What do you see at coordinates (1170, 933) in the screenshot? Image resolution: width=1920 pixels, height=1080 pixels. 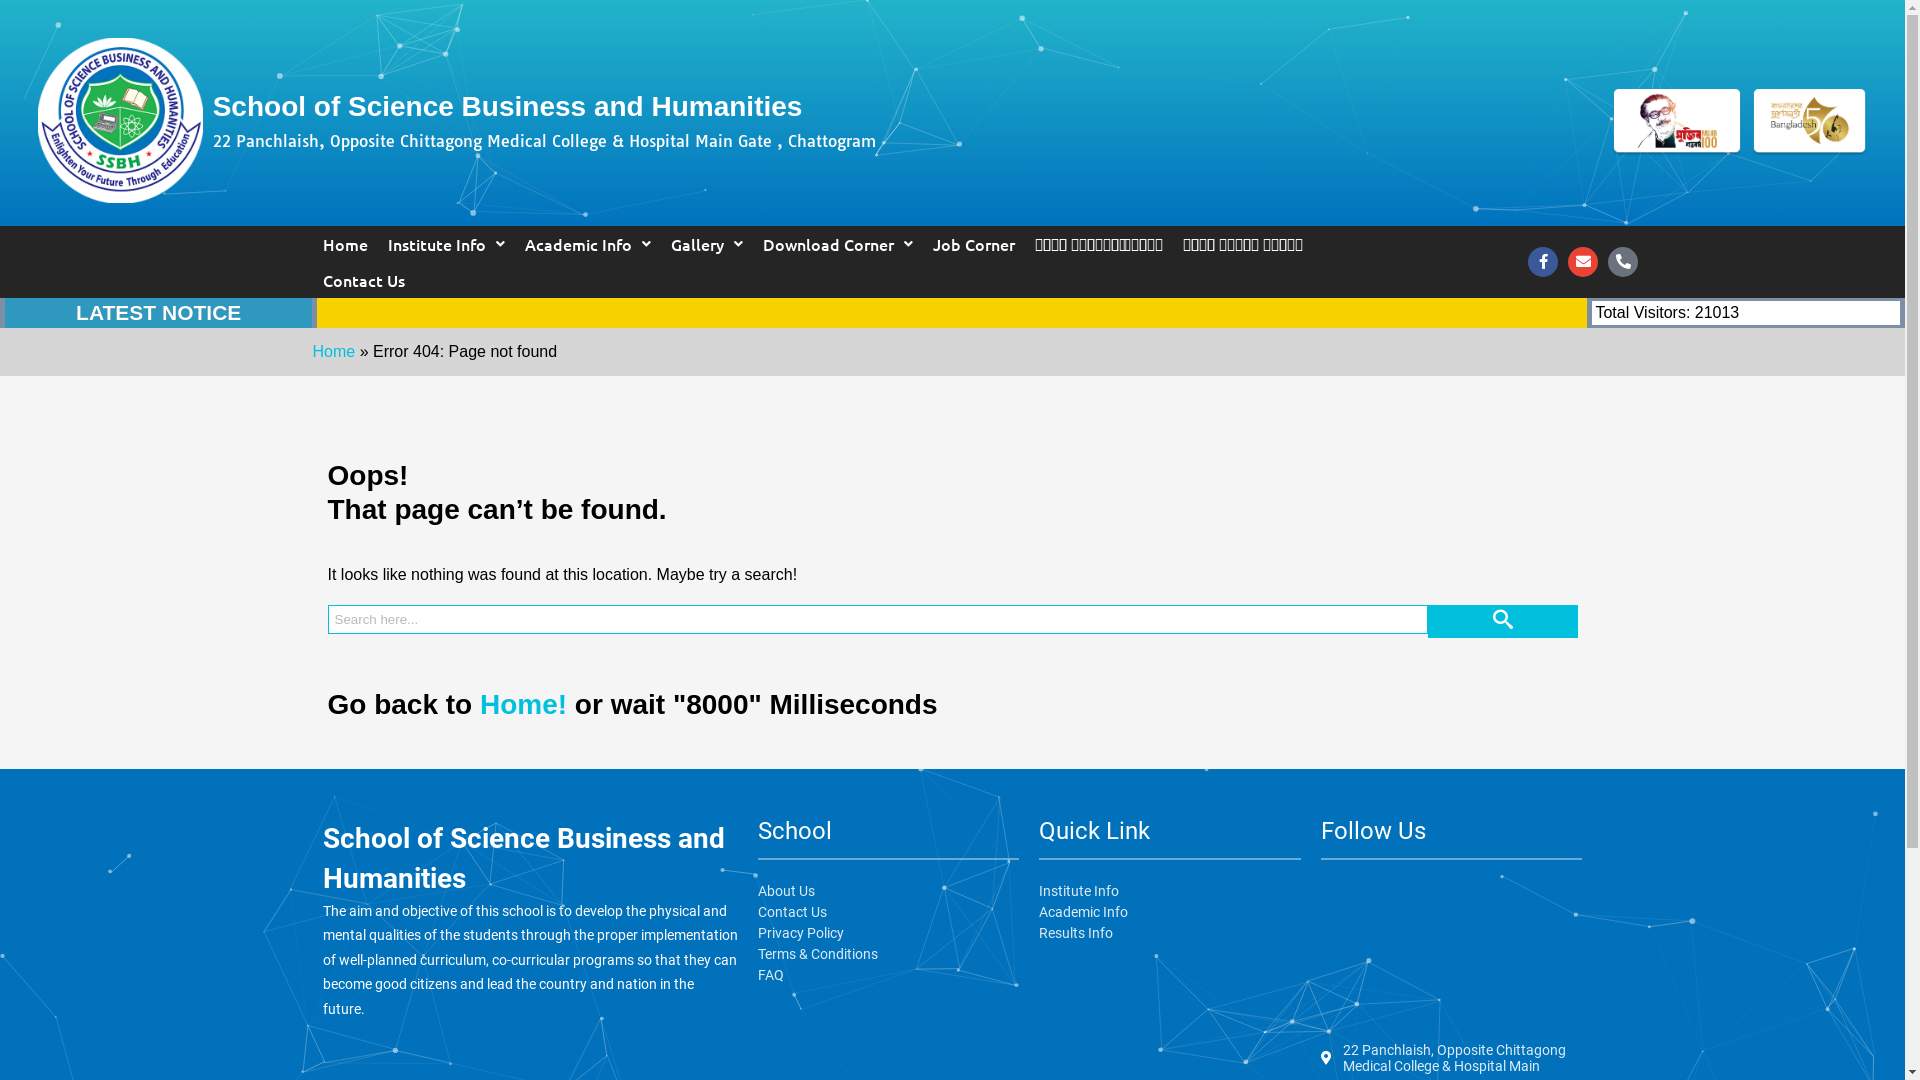 I see `Results Info` at bounding box center [1170, 933].